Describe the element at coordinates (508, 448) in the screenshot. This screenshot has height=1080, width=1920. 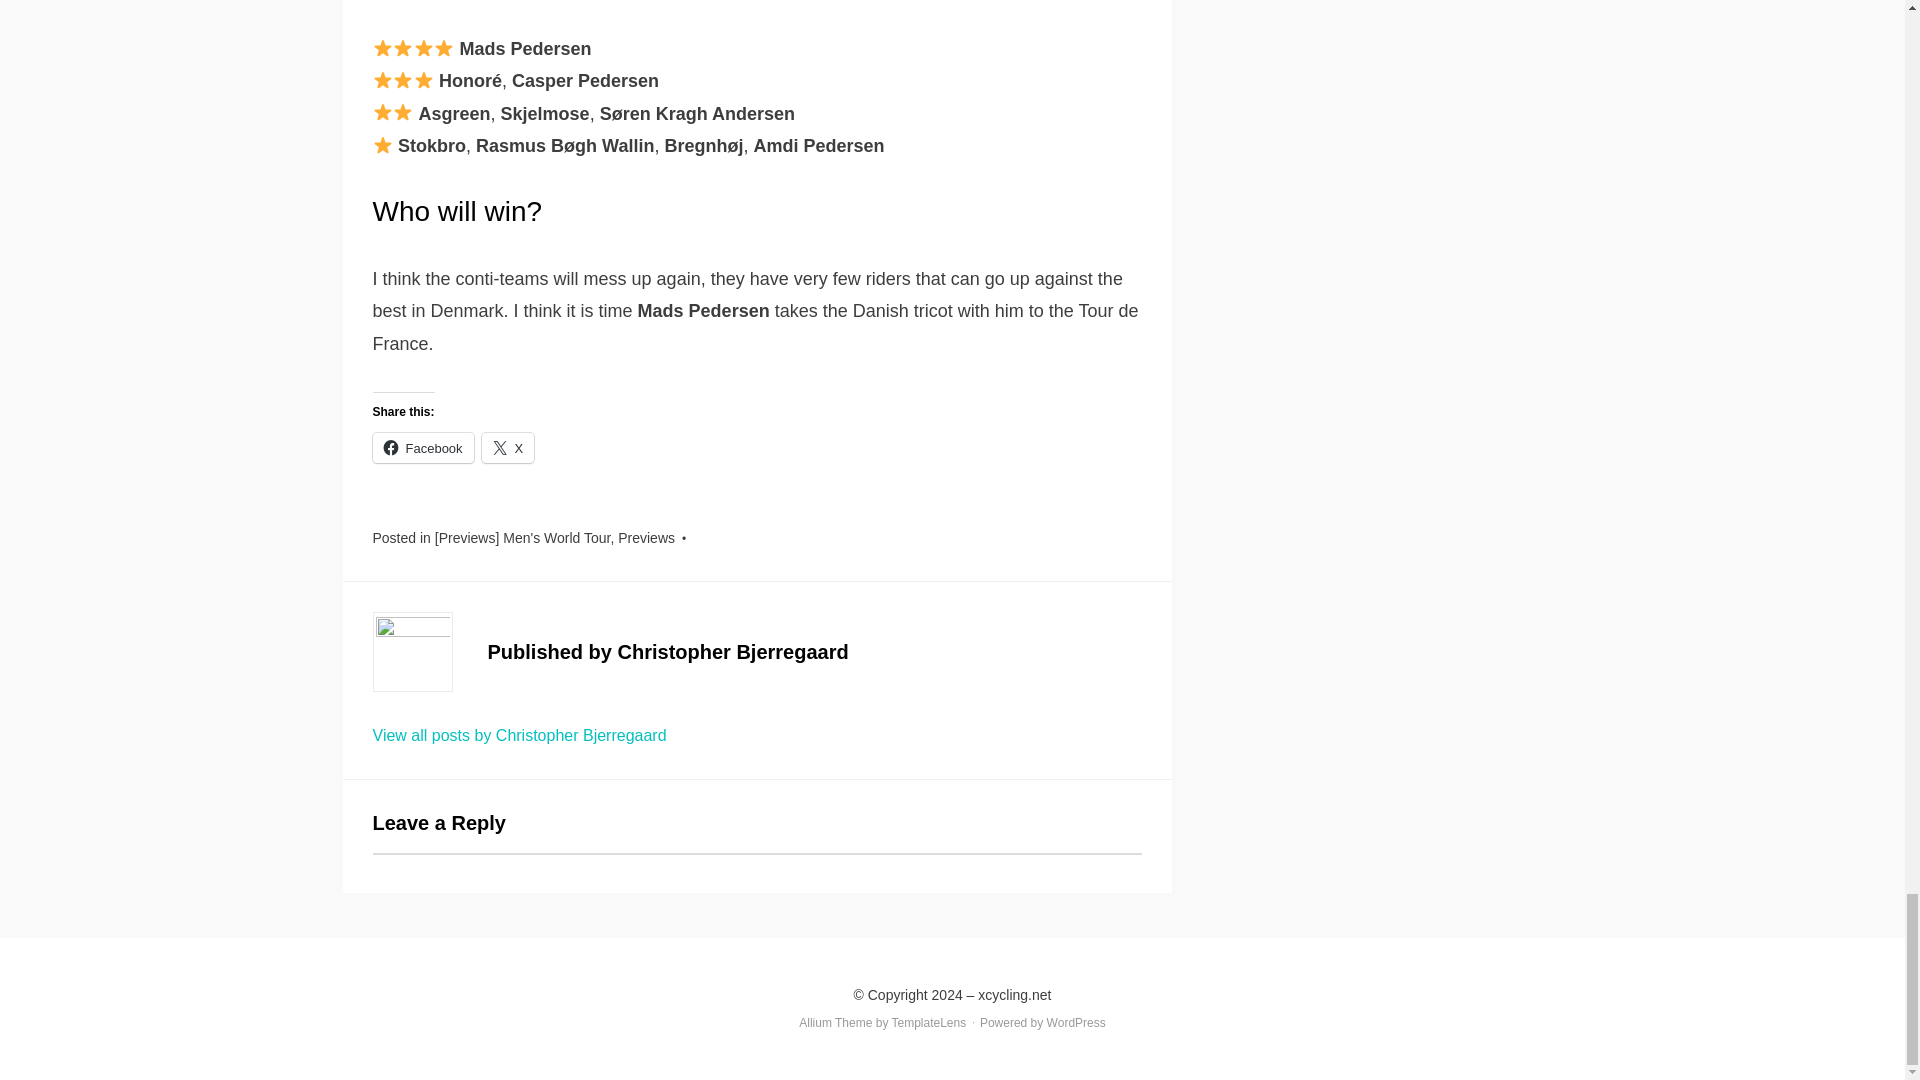
I see `X` at that location.